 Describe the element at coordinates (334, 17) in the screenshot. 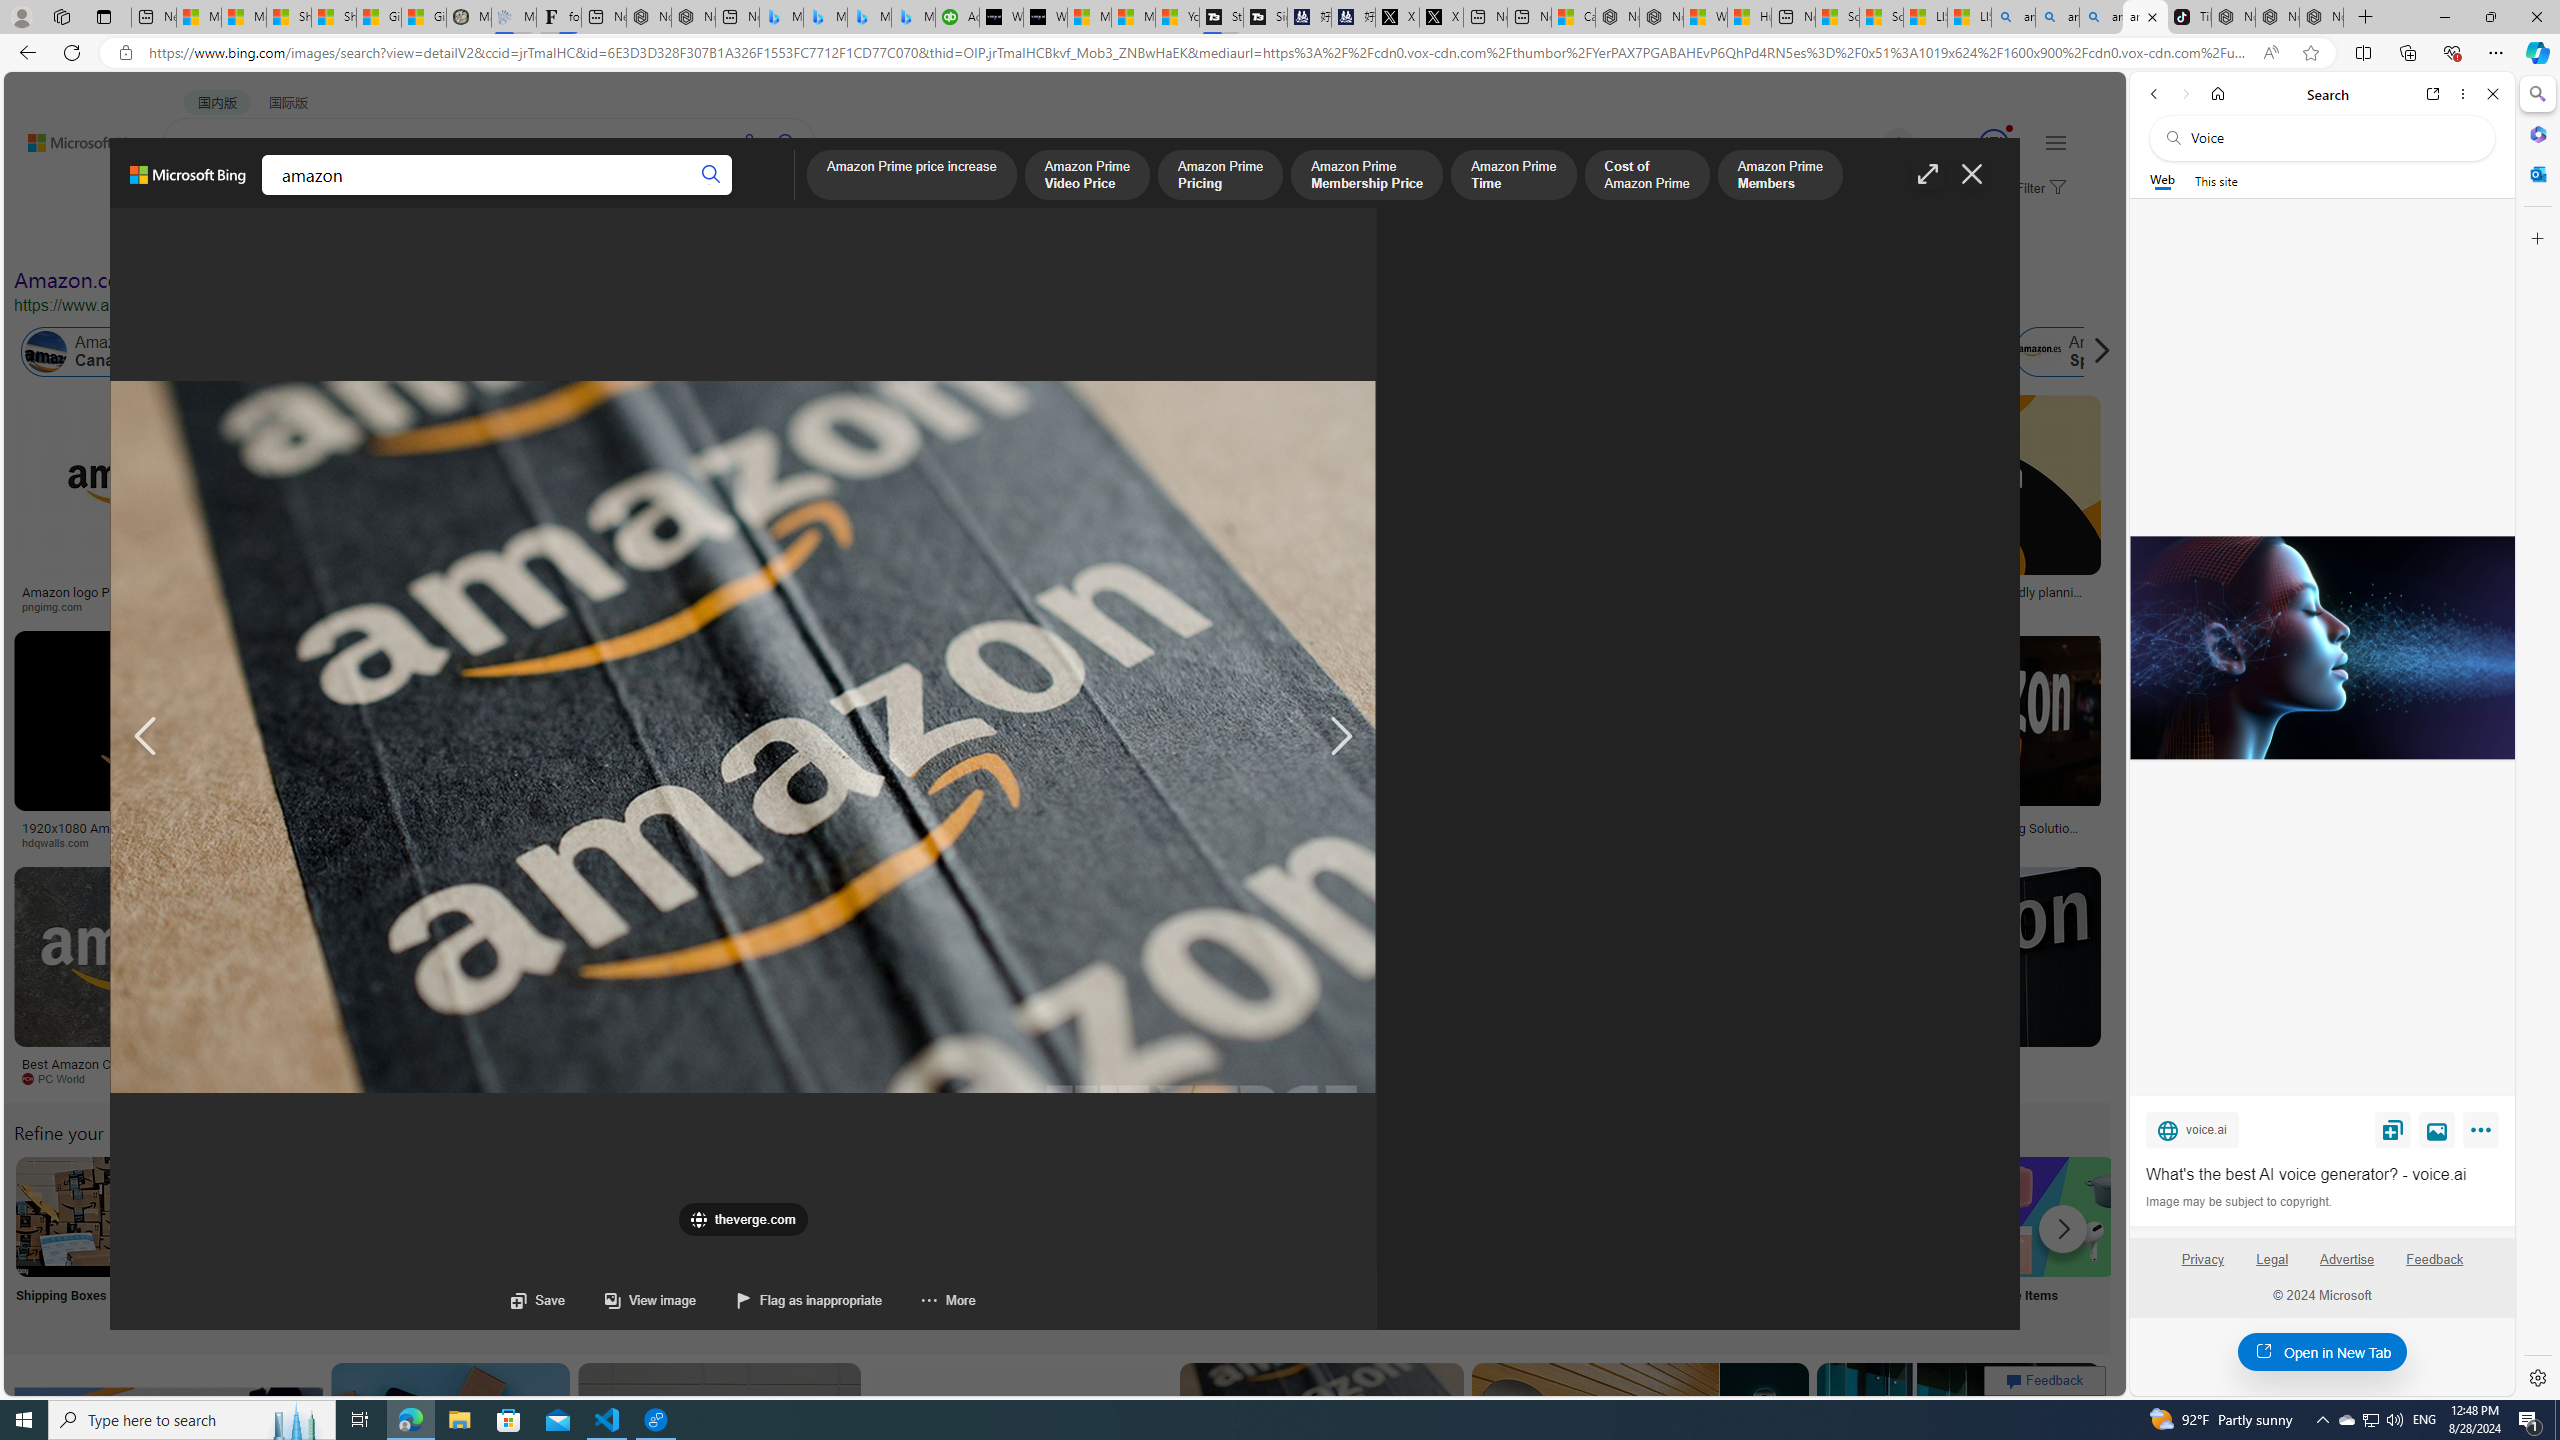

I see `Shanghai, China weather forecast | Microsoft Weather` at that location.